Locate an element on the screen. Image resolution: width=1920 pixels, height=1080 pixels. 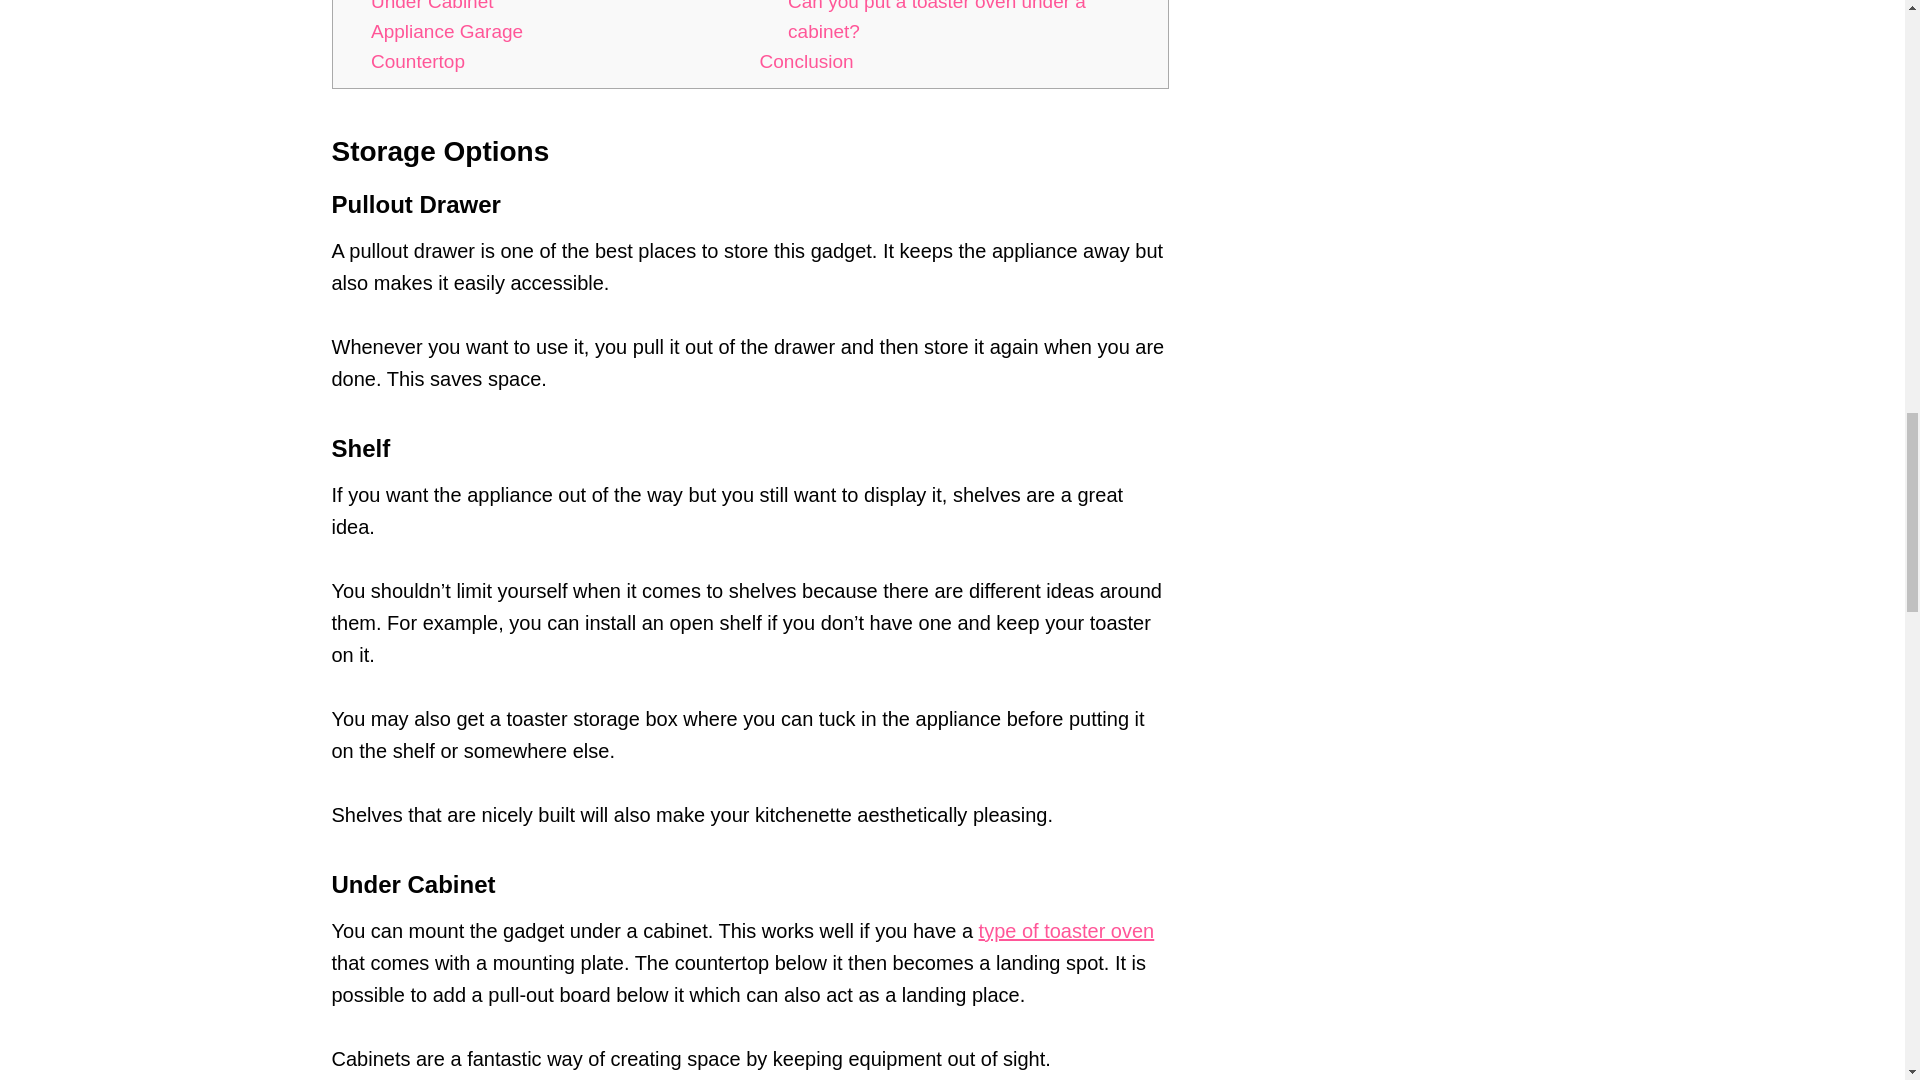
Can you put a toaster oven under a cabinet? is located at coordinates (936, 21).